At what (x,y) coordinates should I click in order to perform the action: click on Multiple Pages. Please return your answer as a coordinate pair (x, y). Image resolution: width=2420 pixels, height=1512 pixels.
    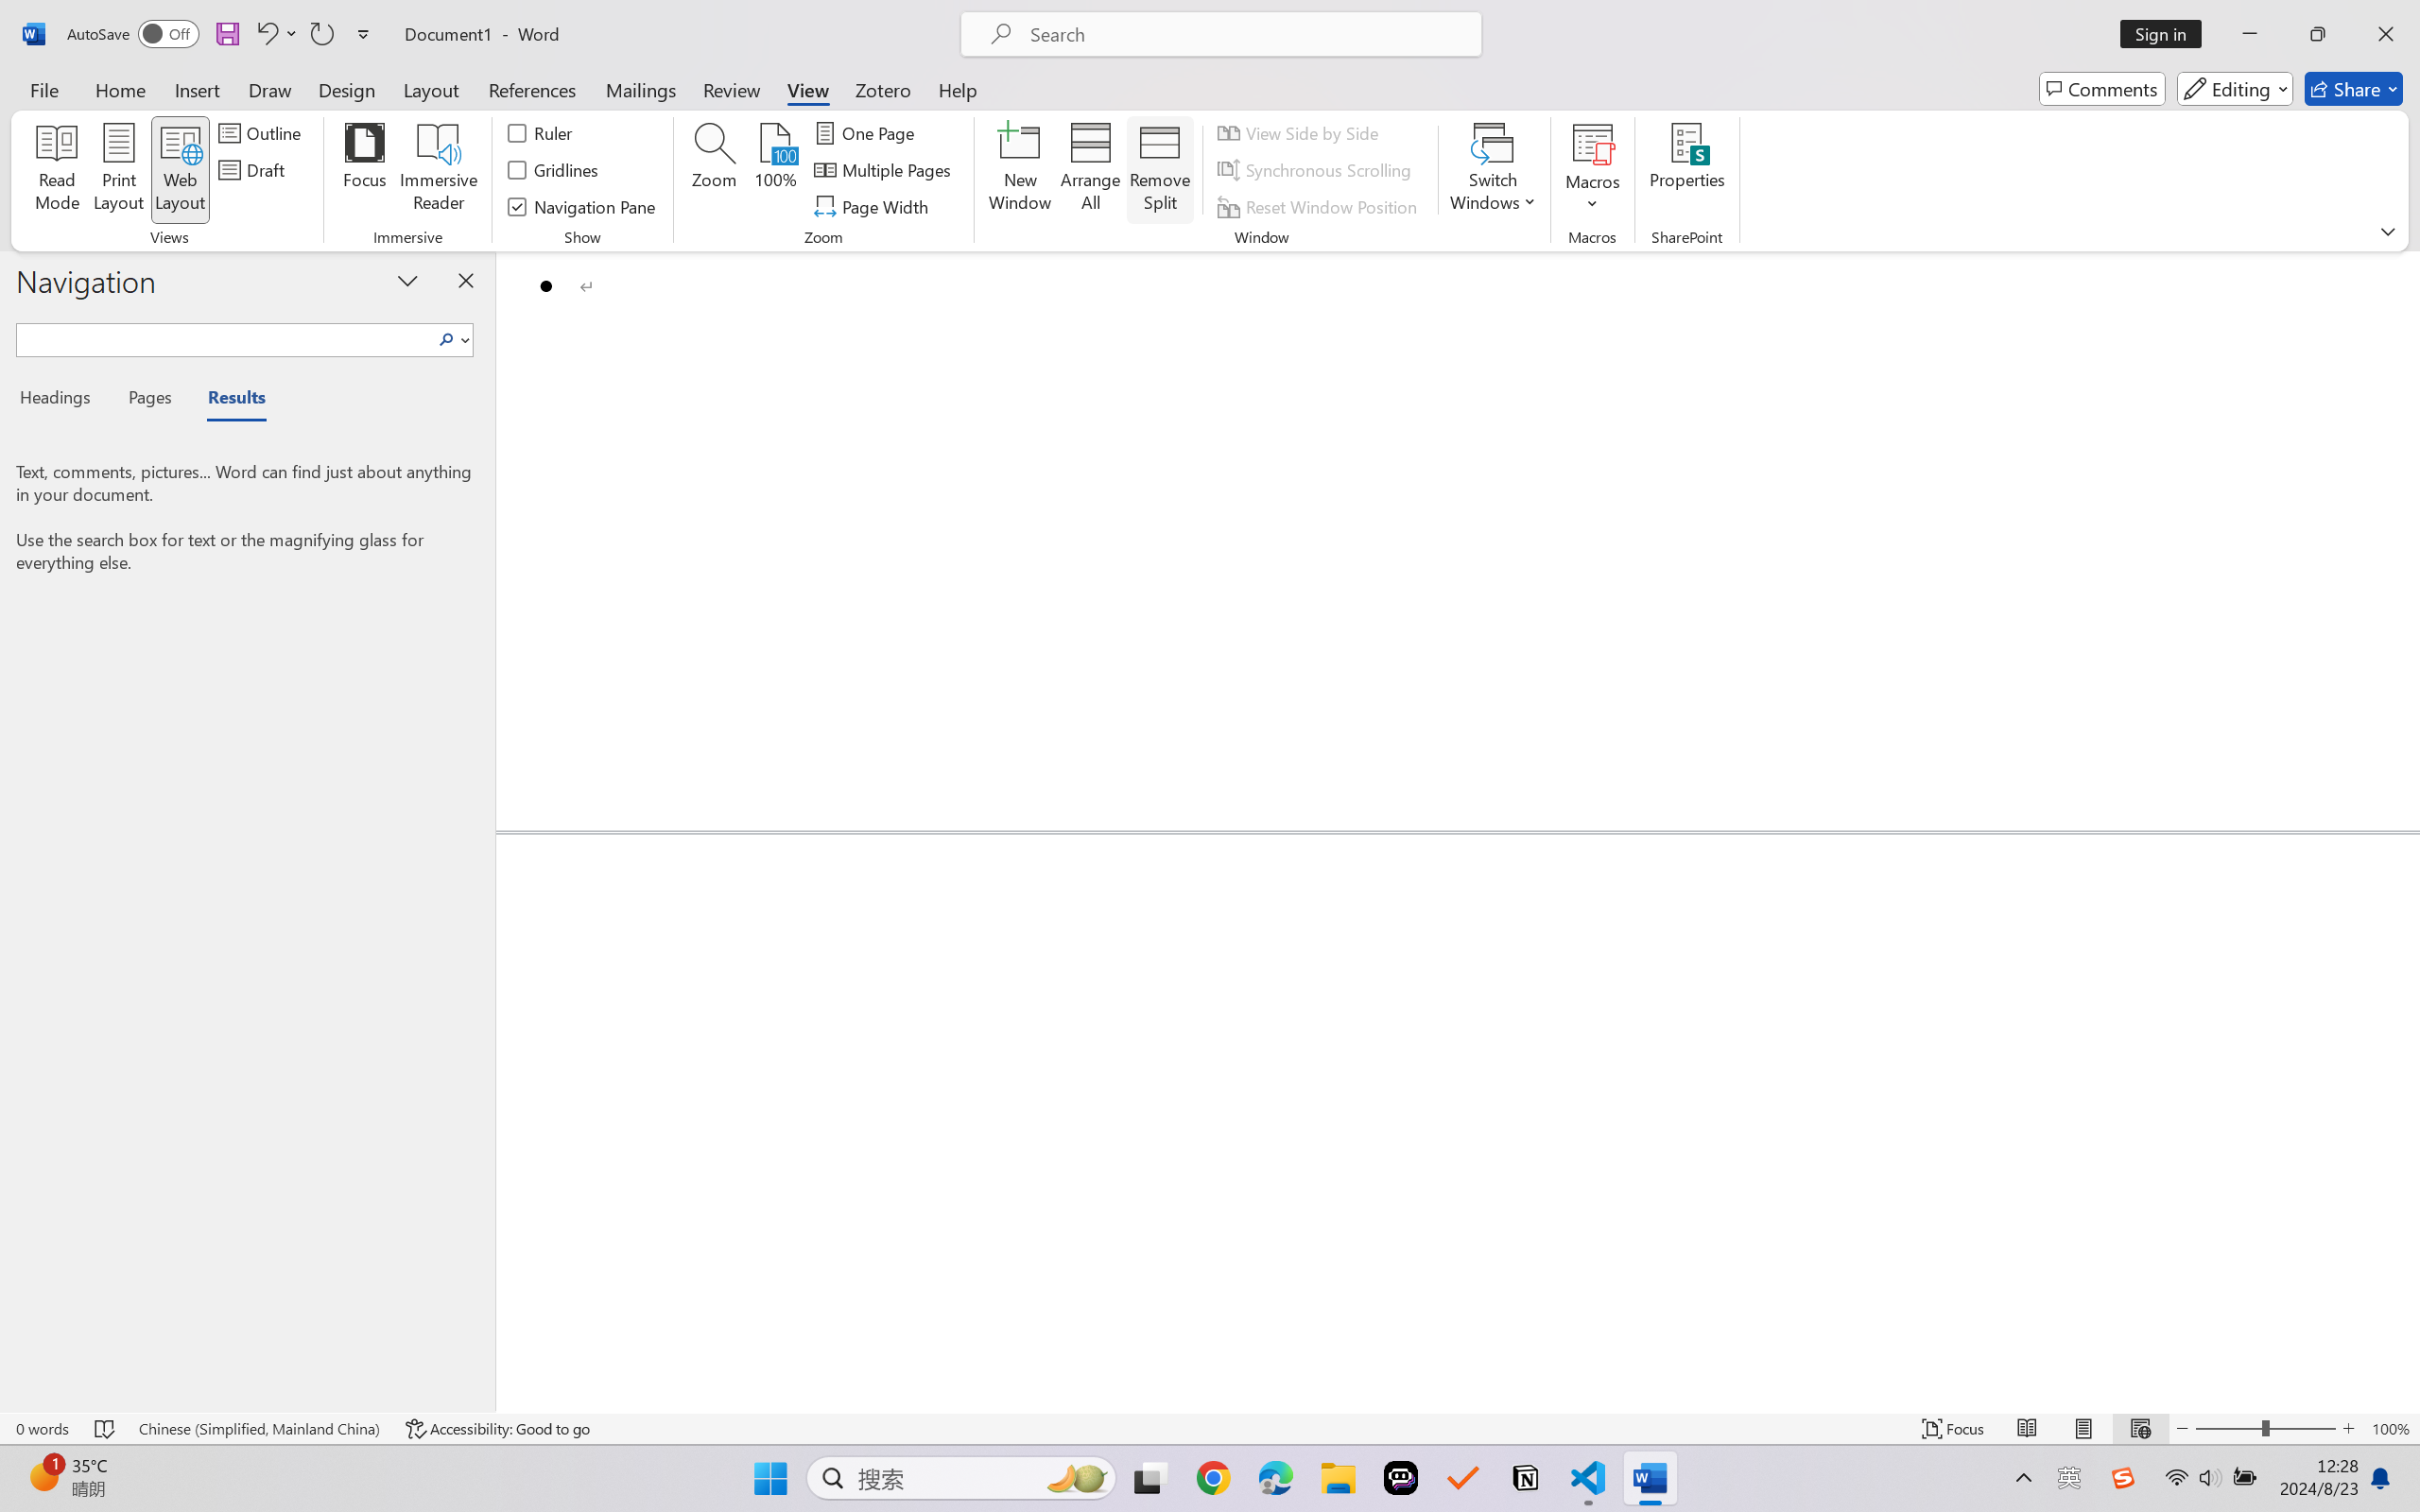
    Looking at the image, I should click on (885, 170).